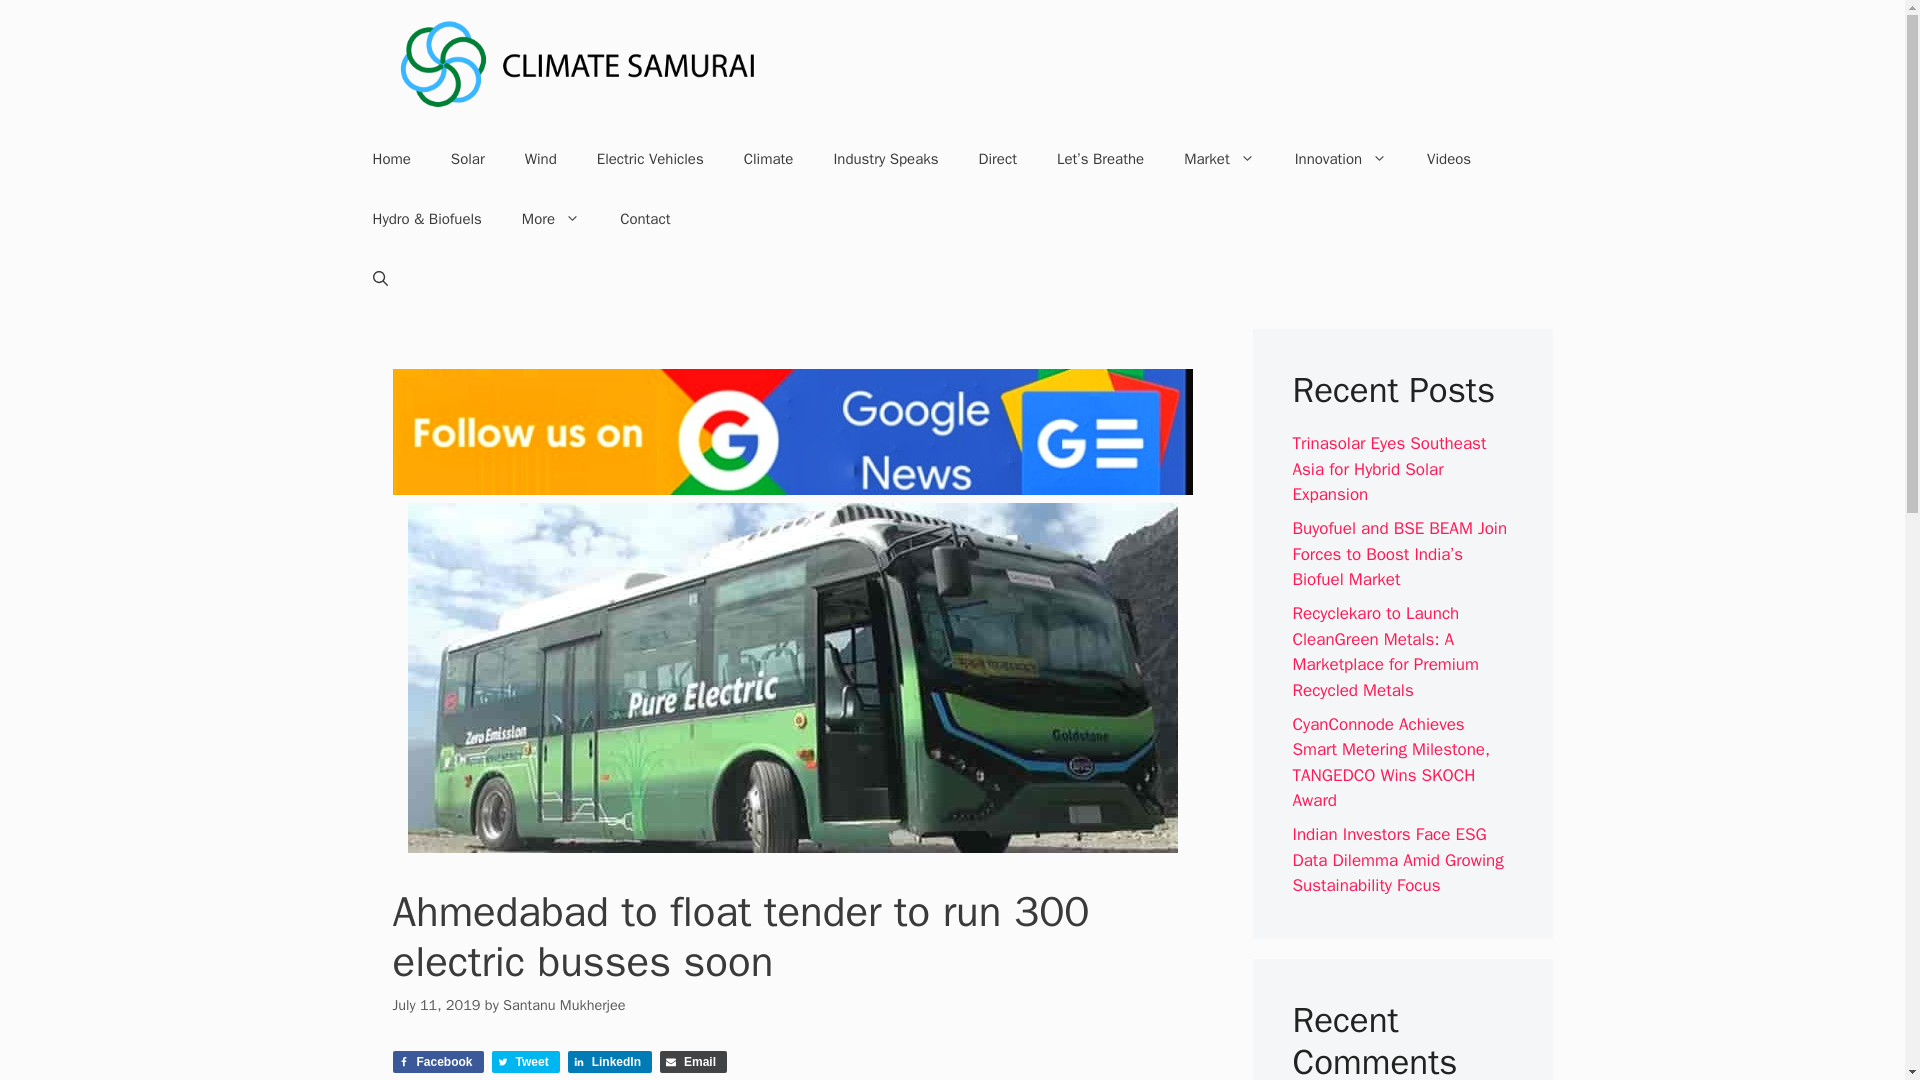 Image resolution: width=1920 pixels, height=1080 pixels. Describe the element at coordinates (650, 158) in the screenshot. I see `Electric Vehicles` at that location.